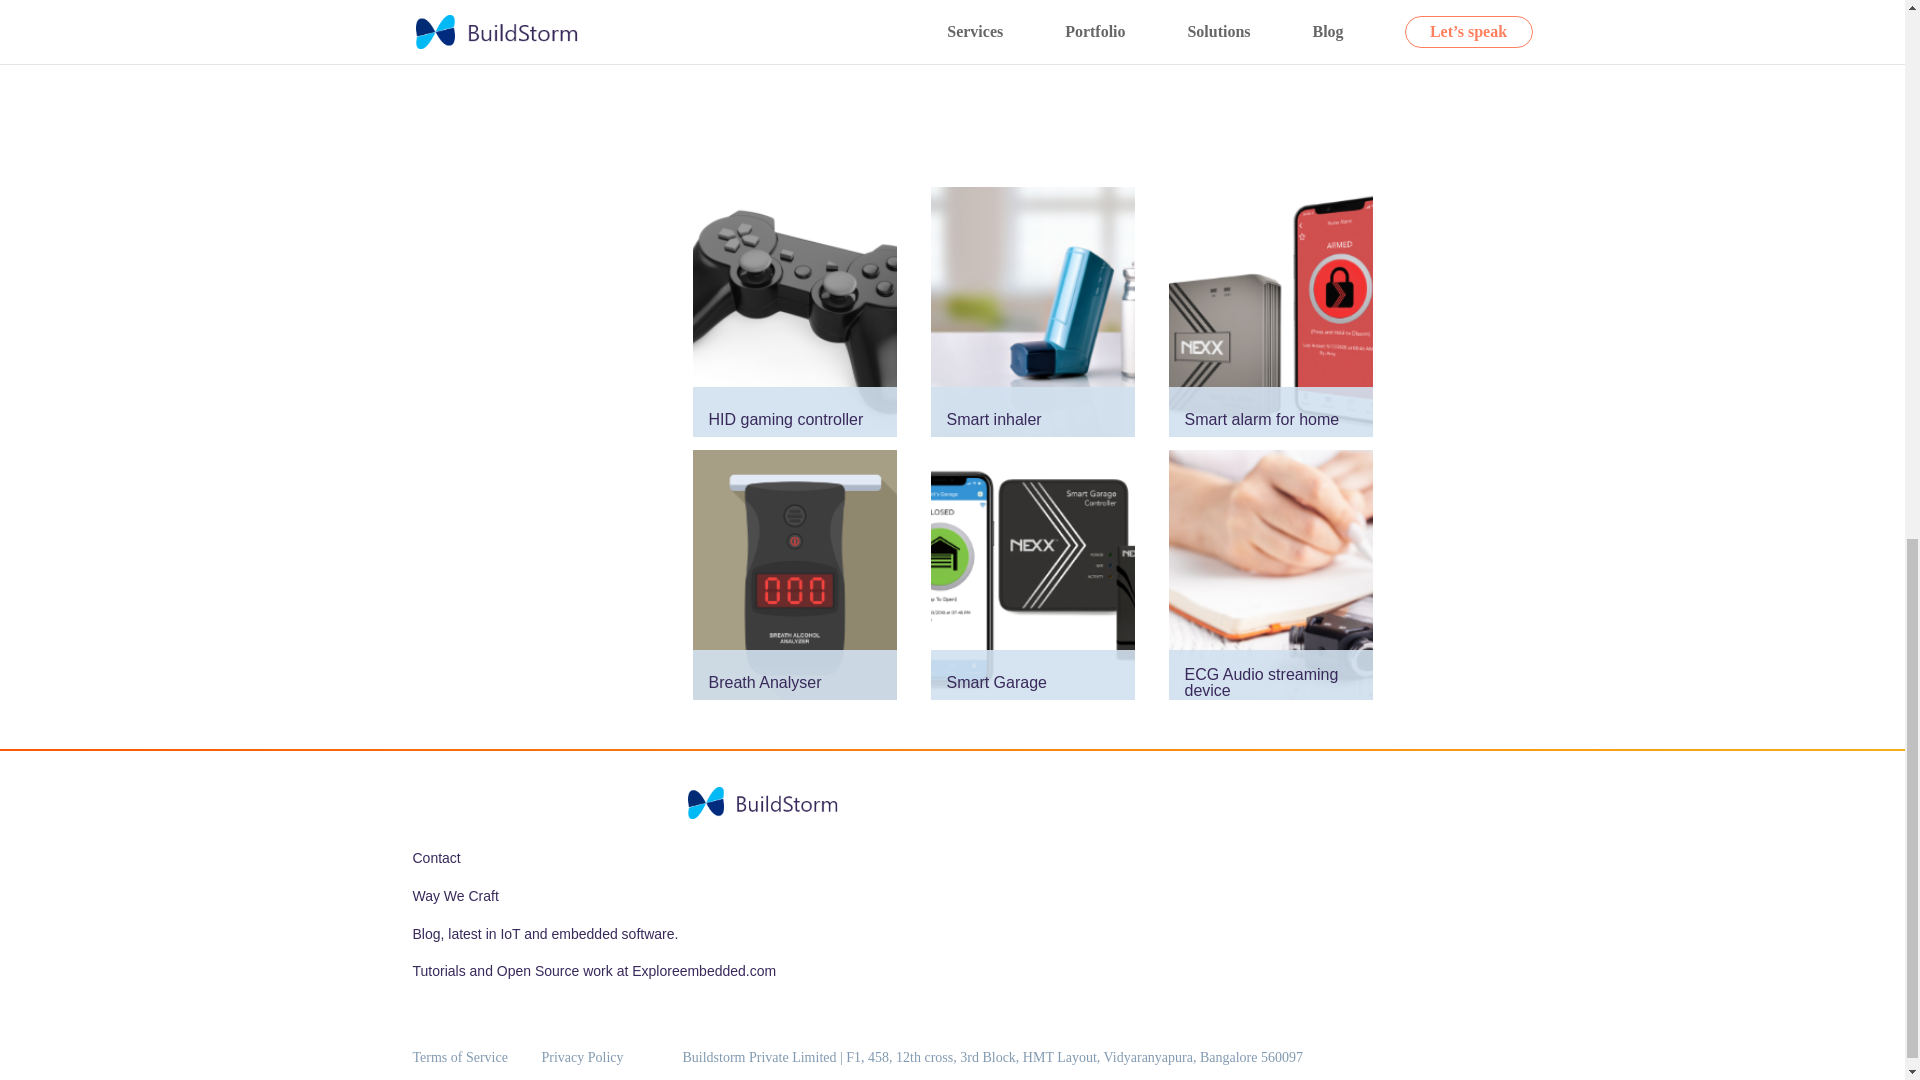 The image size is (1920, 1080). Describe the element at coordinates (763, 802) in the screenshot. I see `Group 849` at that location.